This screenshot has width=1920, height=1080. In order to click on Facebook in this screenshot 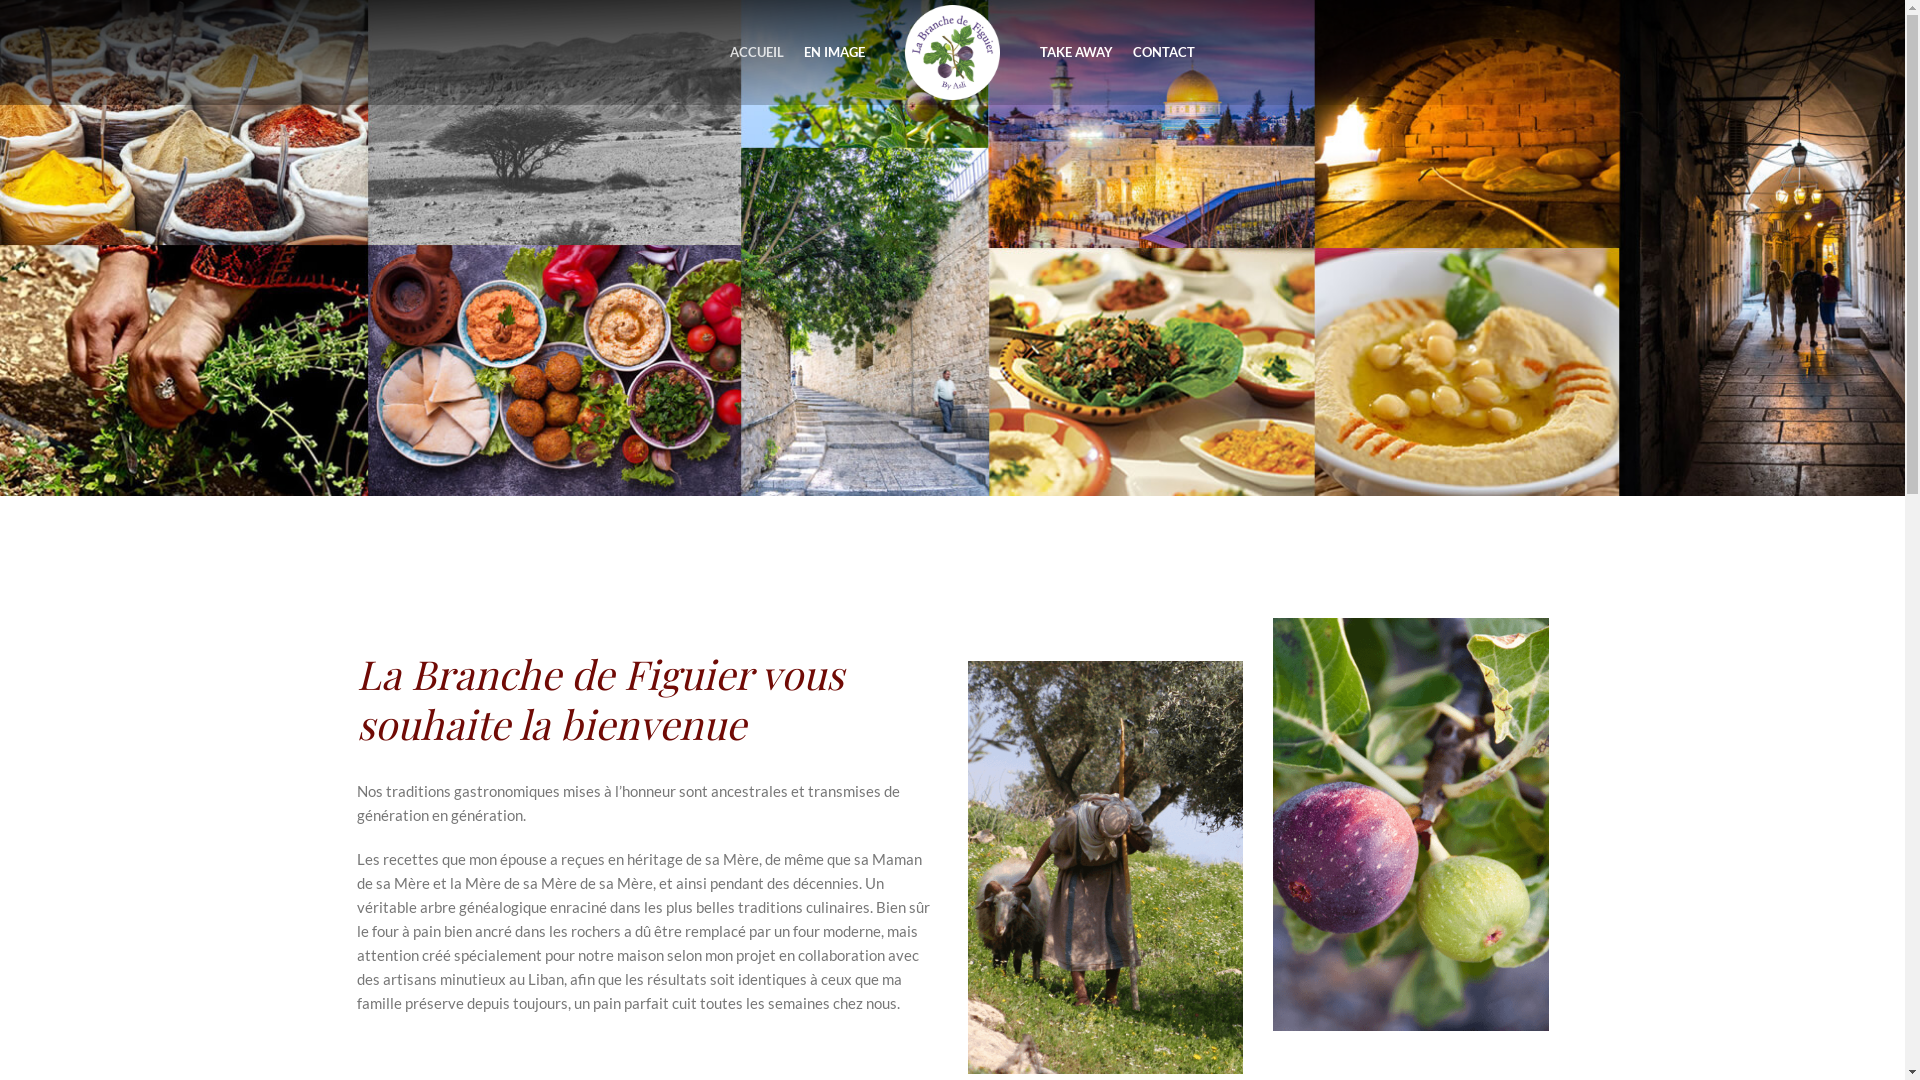, I will do `click(1405, 788)`.